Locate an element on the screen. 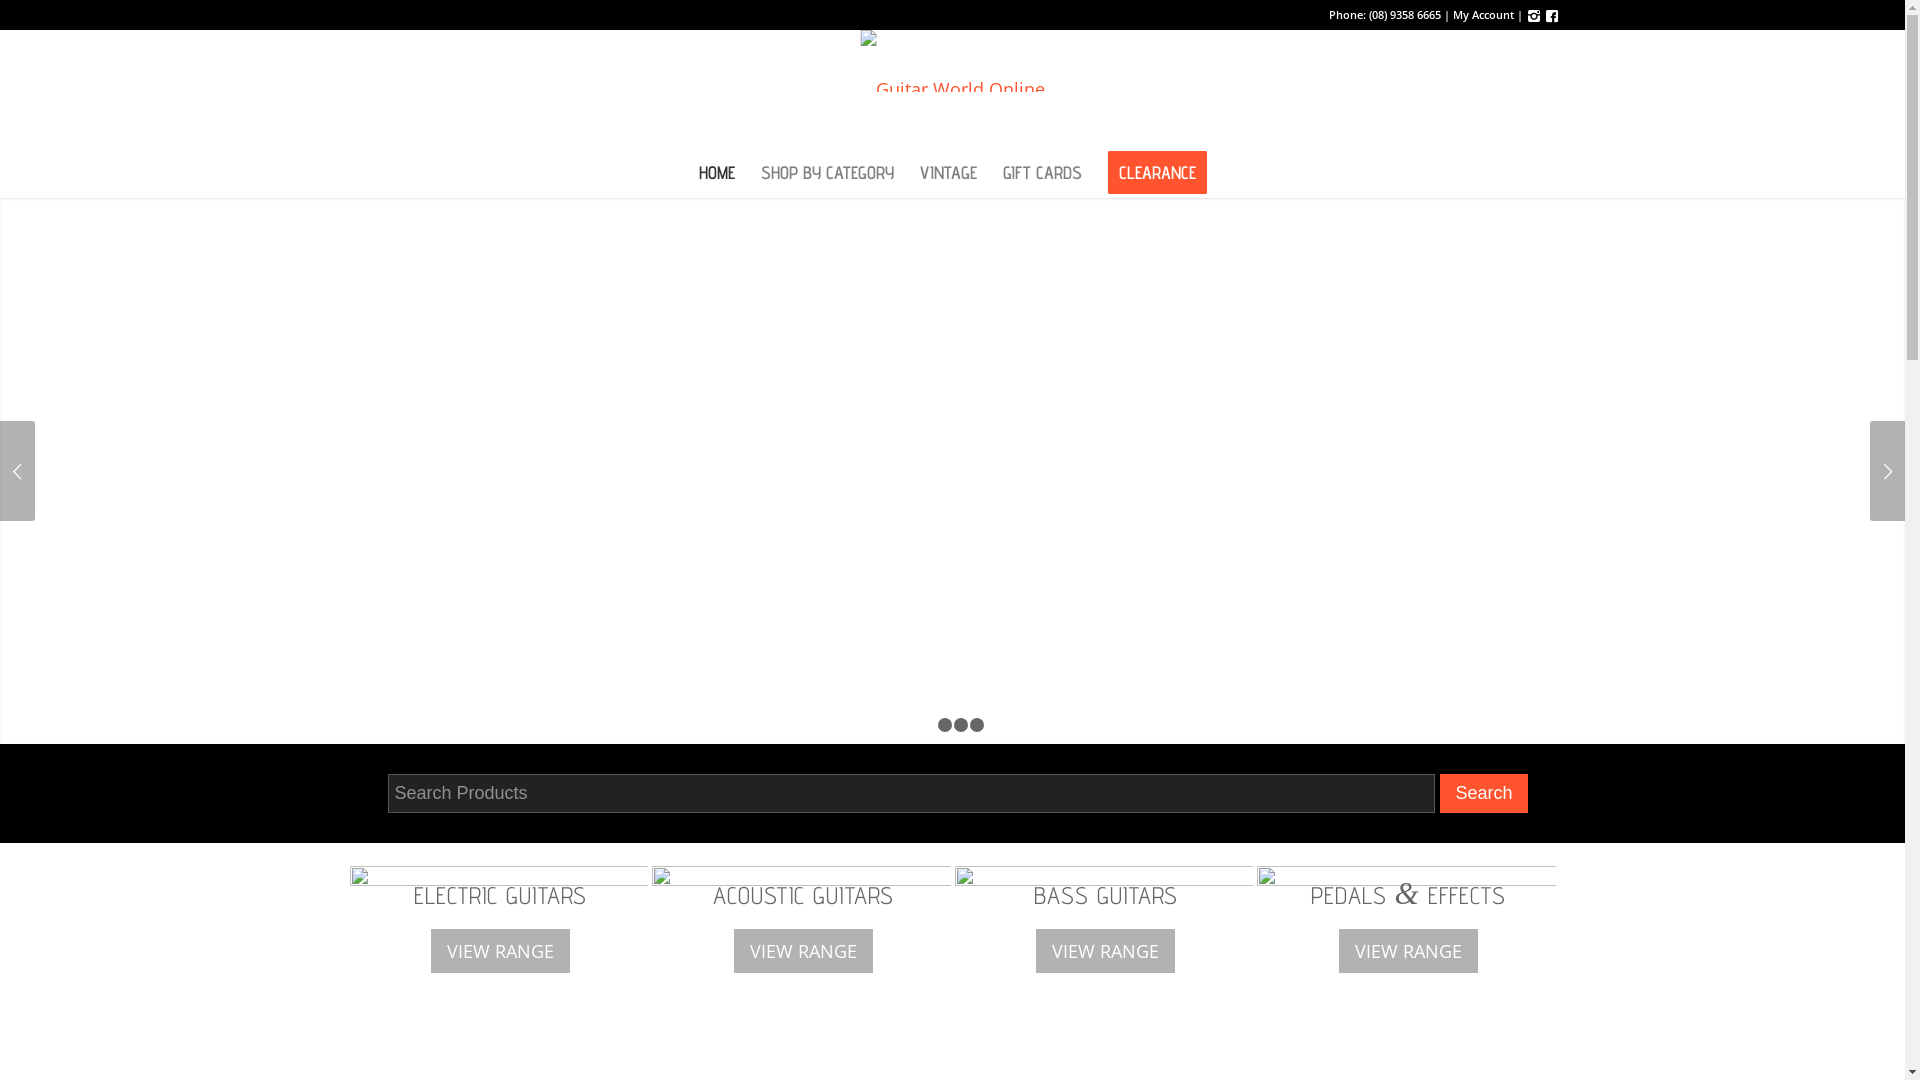 The width and height of the screenshot is (1920, 1080). VIEW RANGE is located at coordinates (500, 951).